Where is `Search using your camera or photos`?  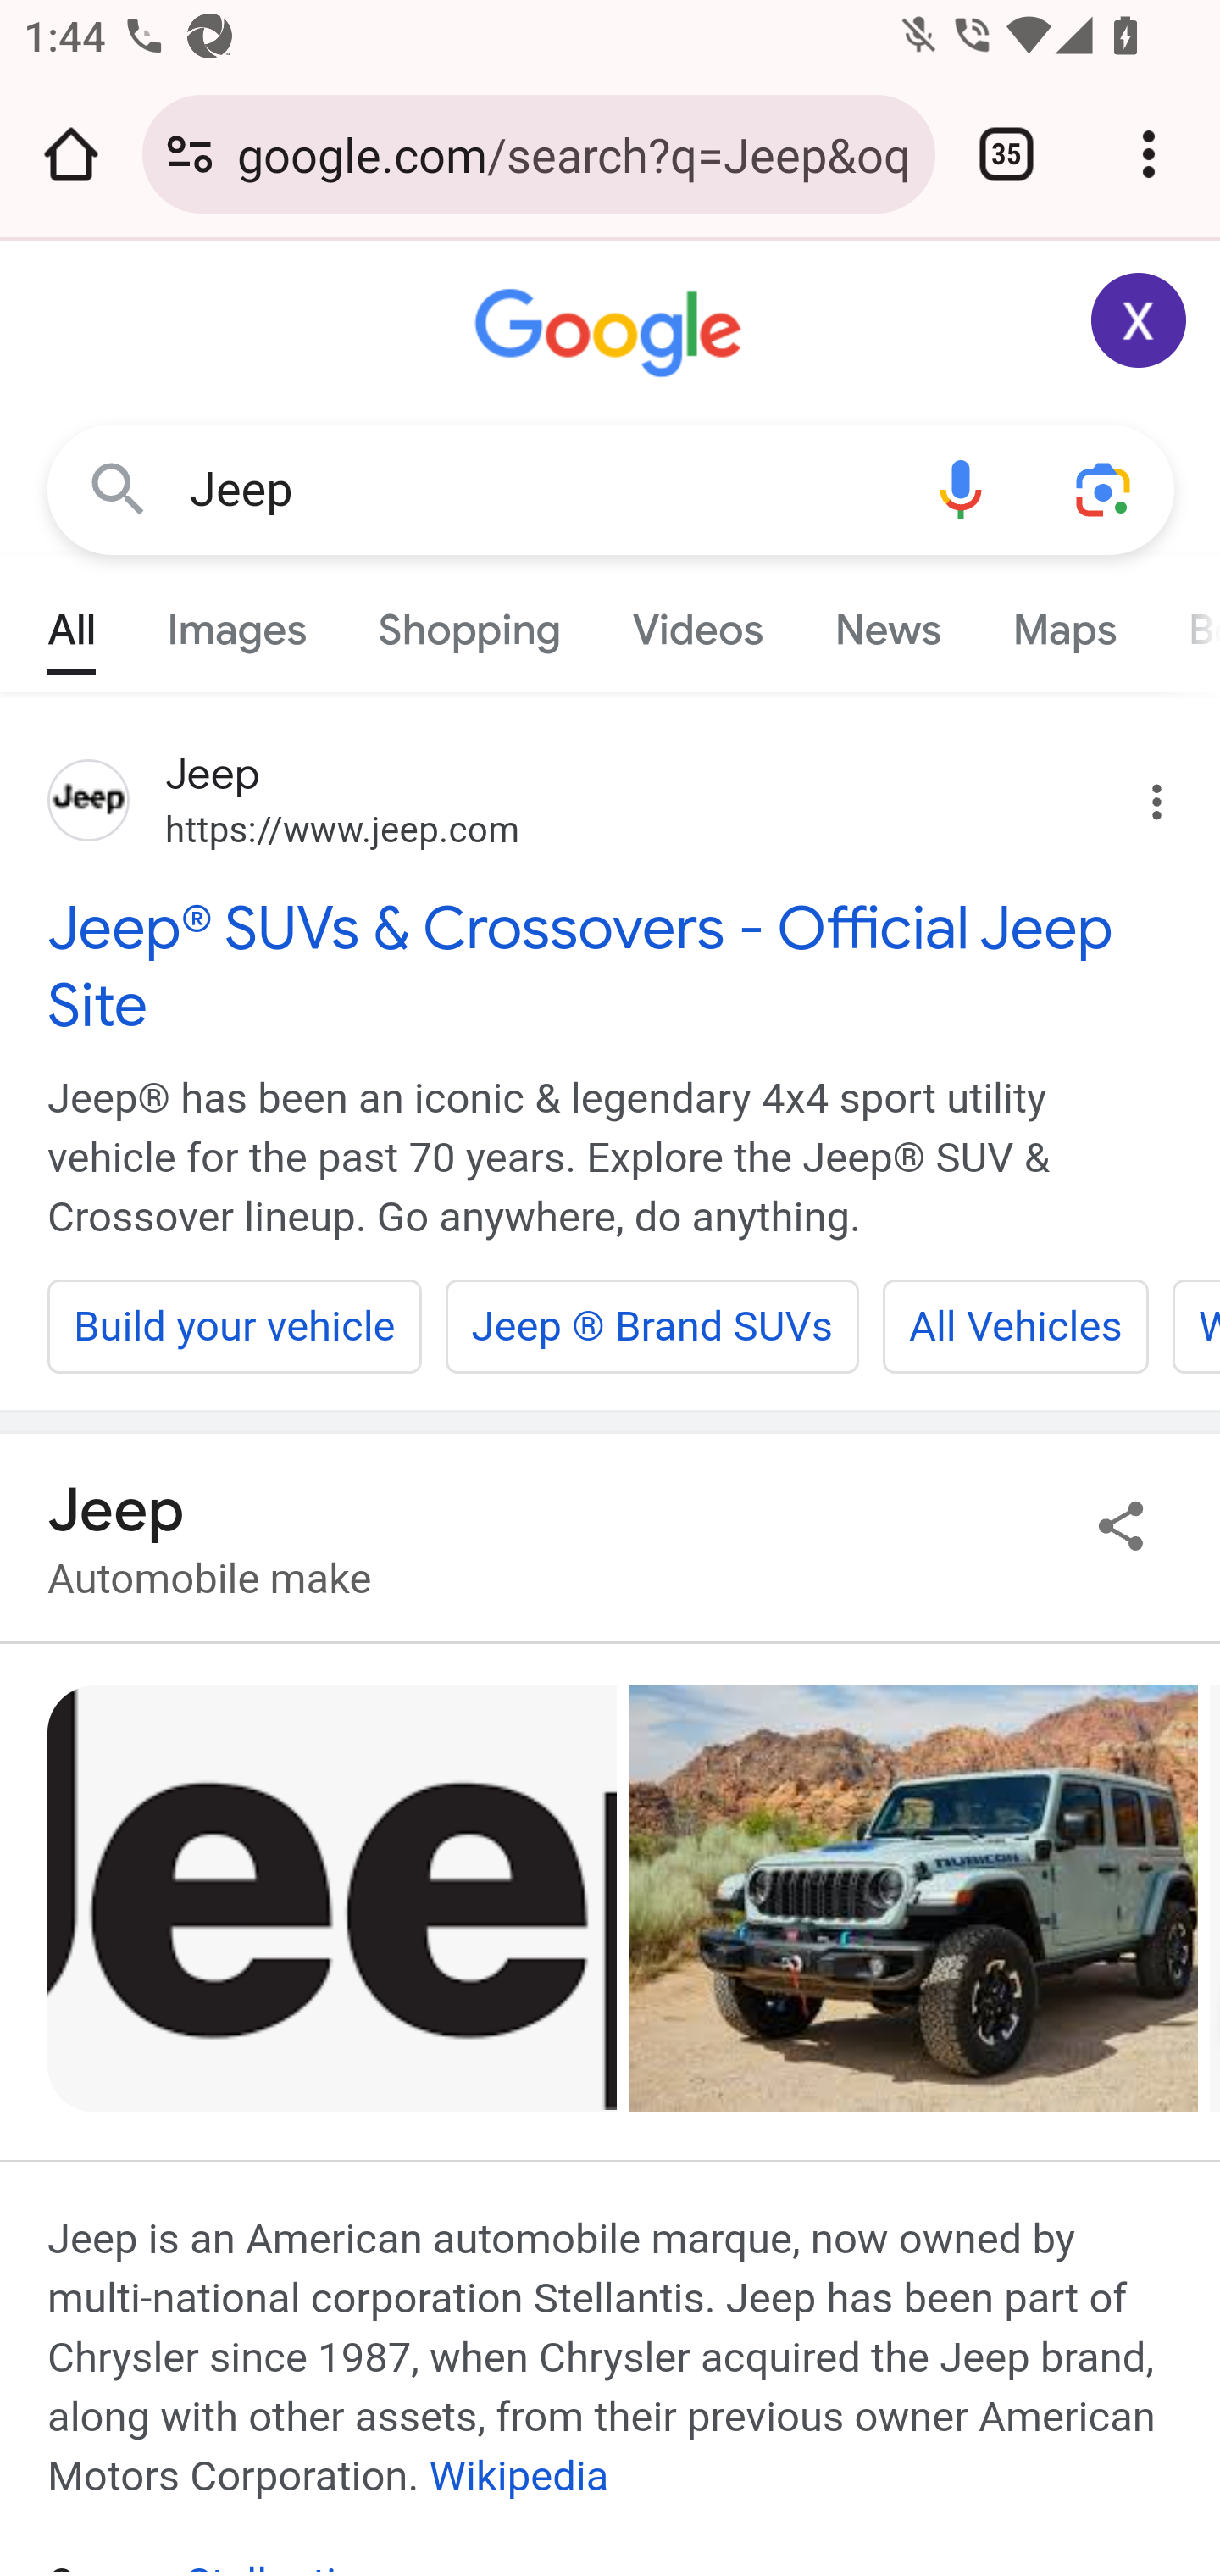 Search using your camera or photos is located at coordinates (1105, 488).